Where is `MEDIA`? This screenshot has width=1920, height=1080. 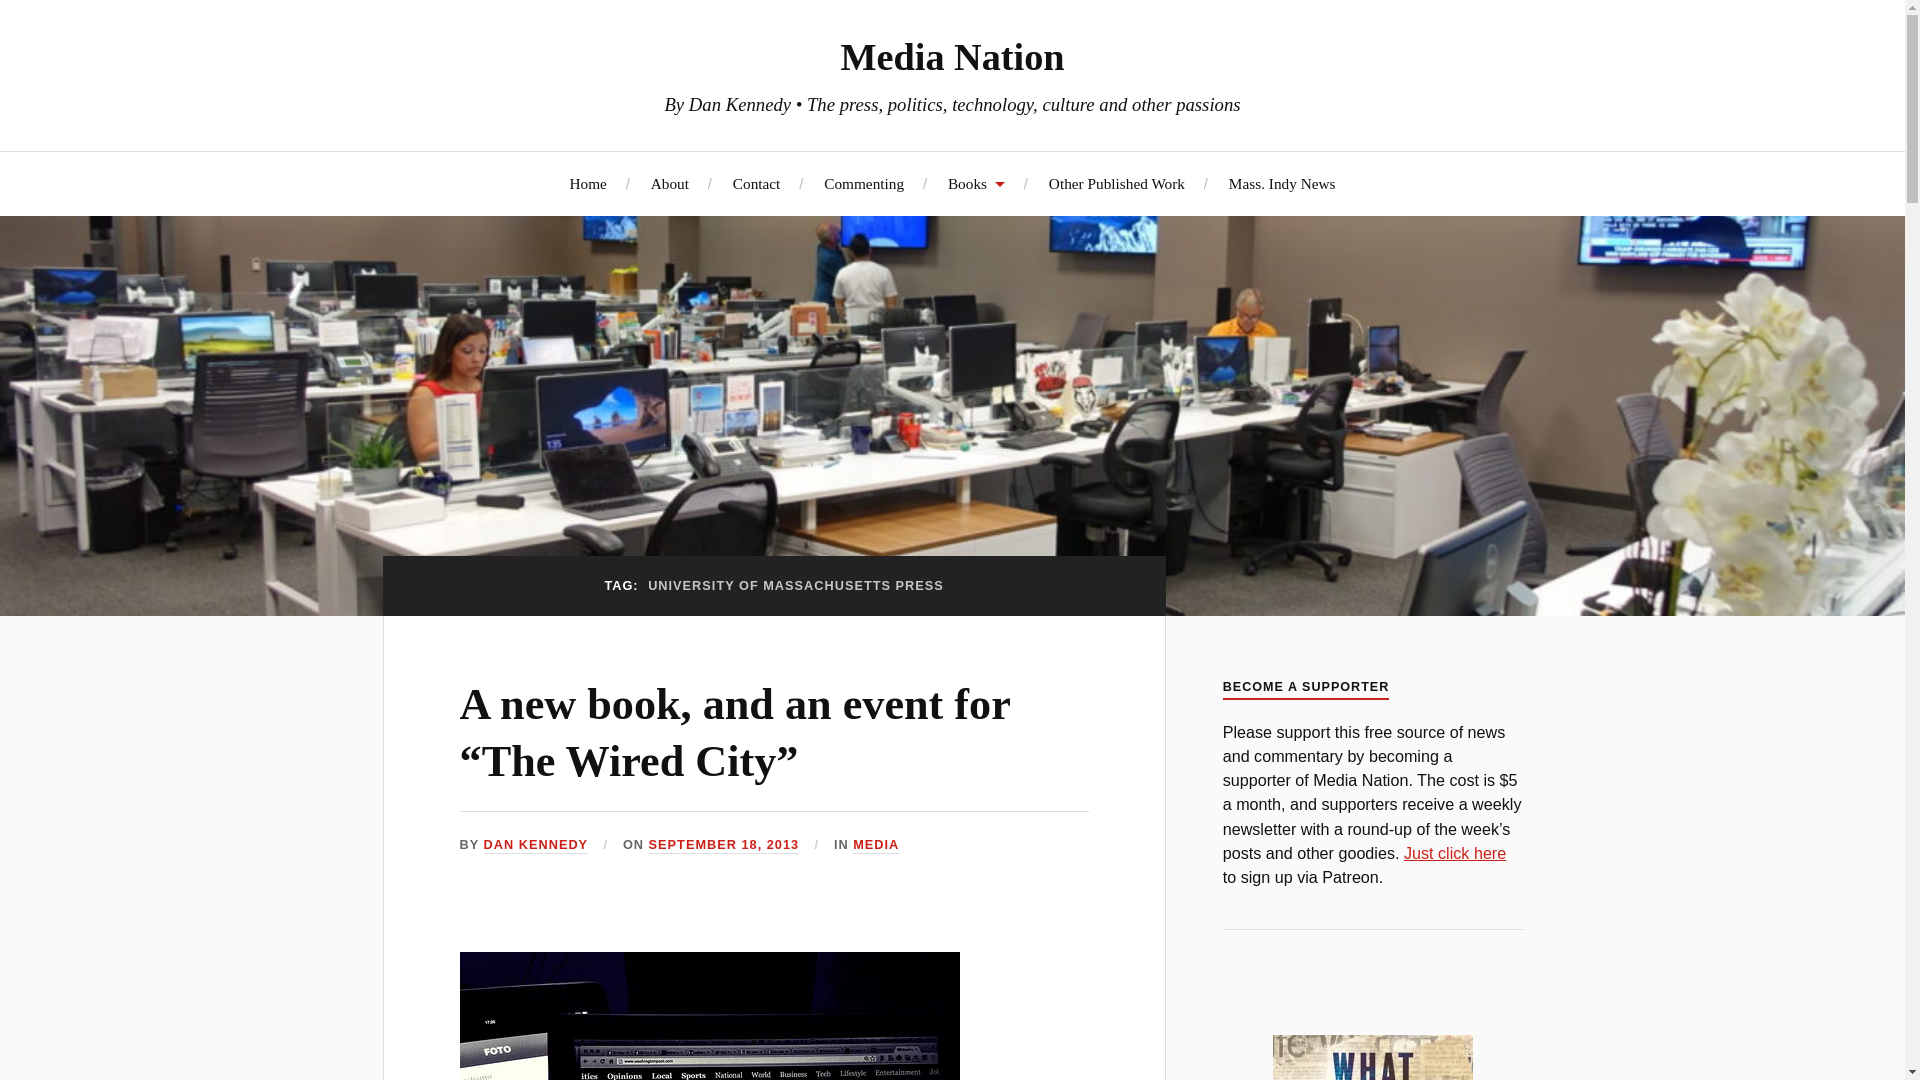
MEDIA is located at coordinates (875, 846).